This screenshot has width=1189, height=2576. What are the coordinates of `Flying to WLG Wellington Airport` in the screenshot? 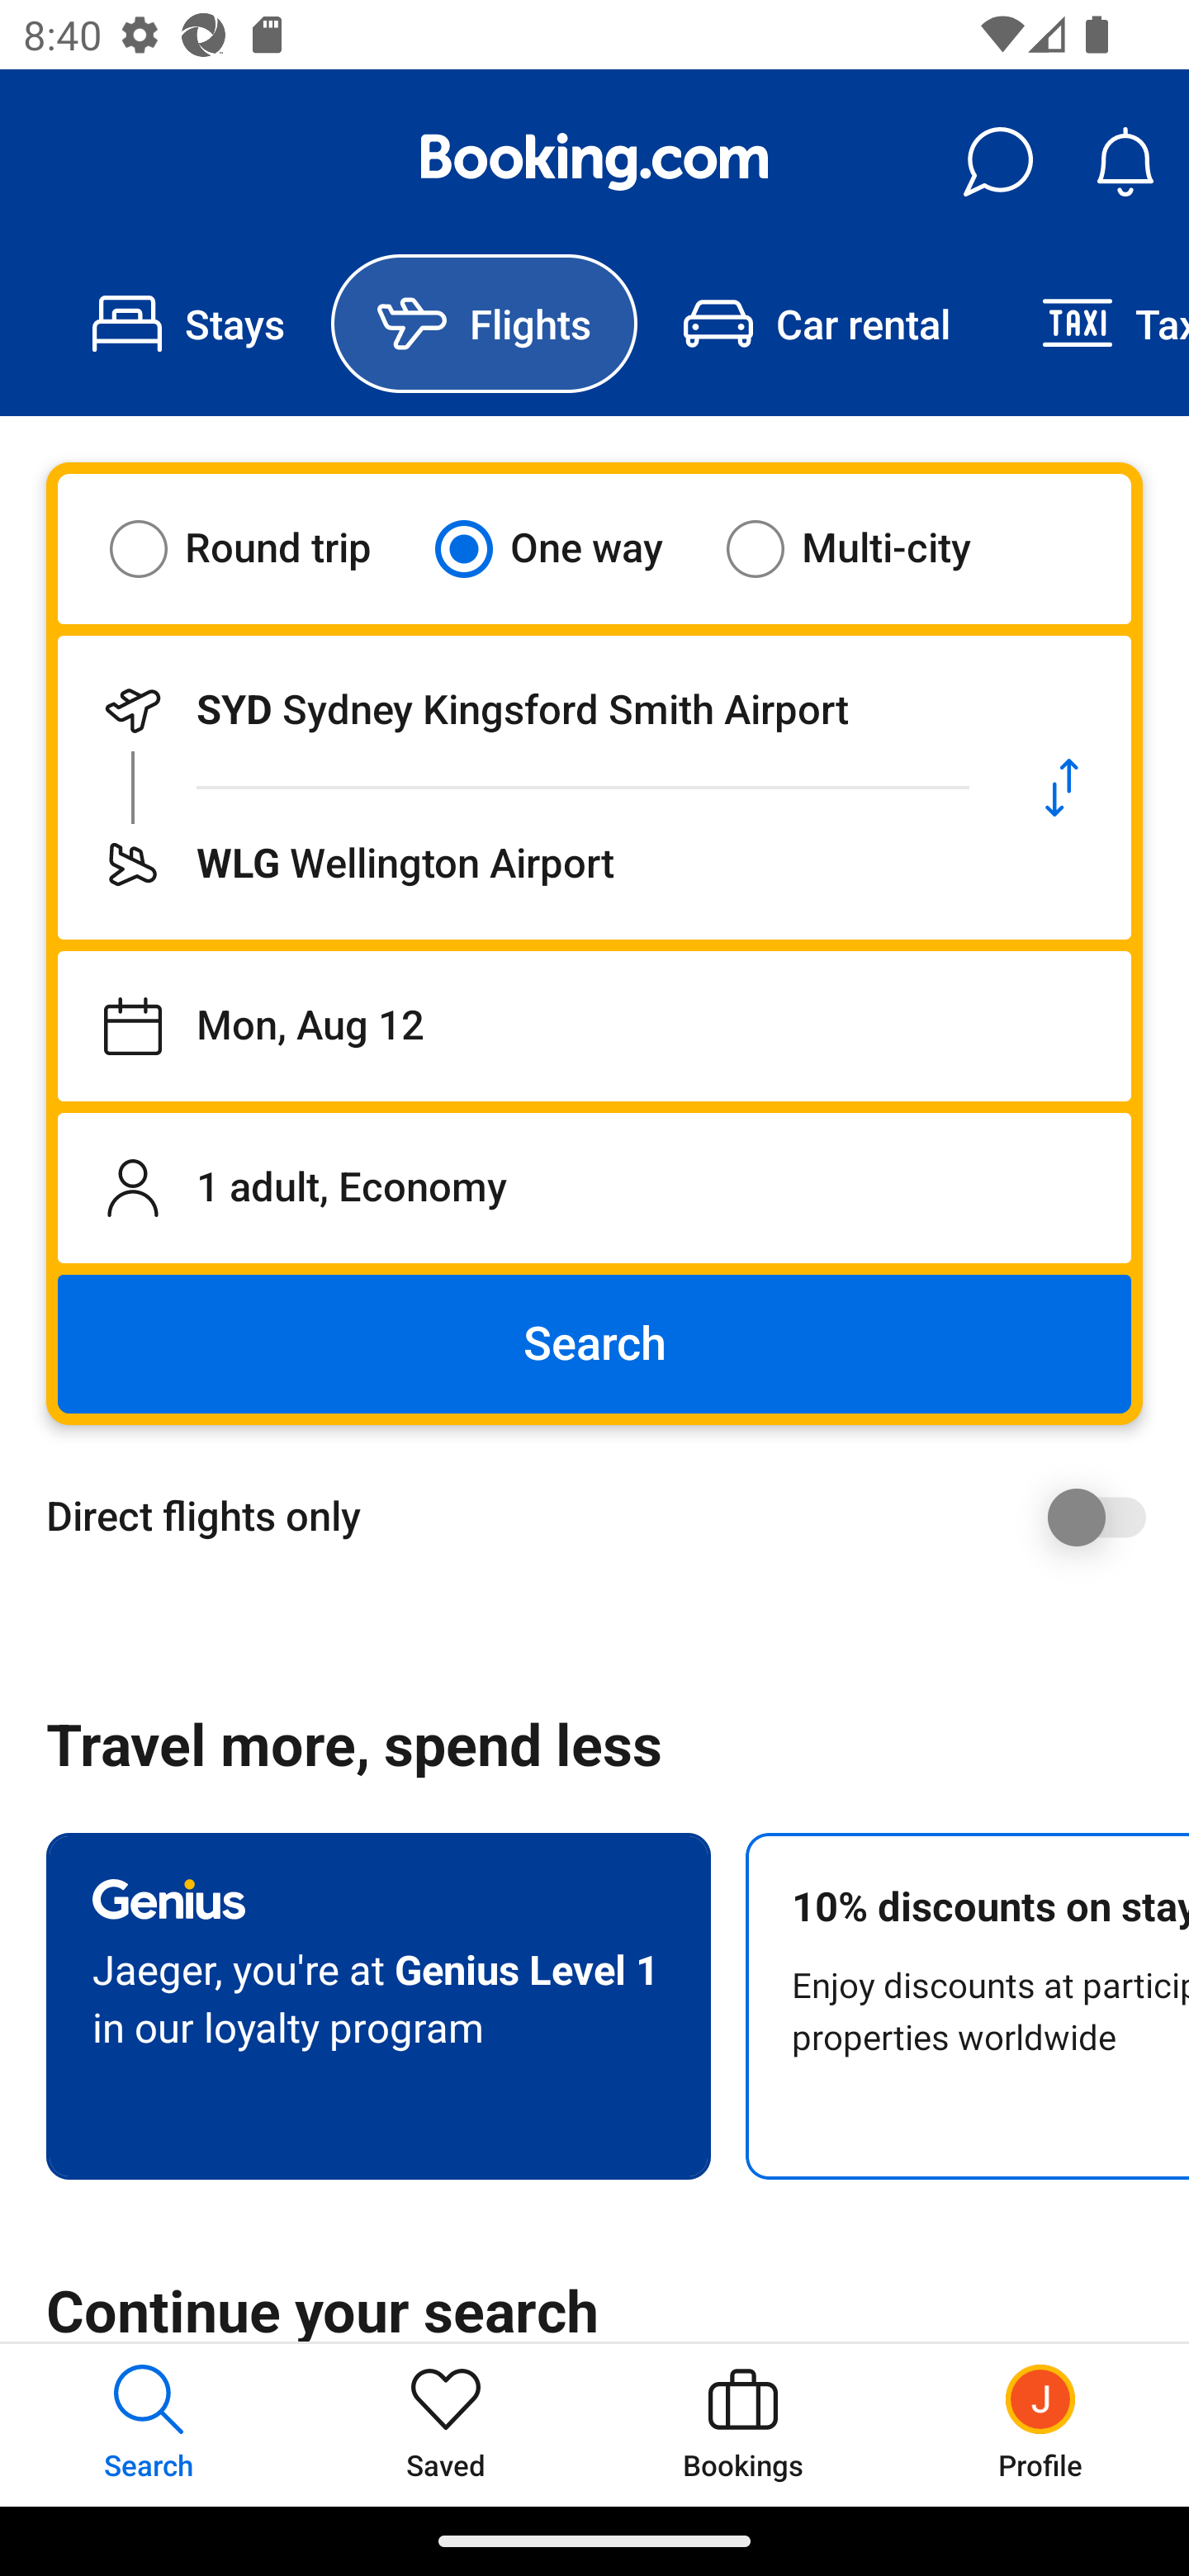 It's located at (525, 864).